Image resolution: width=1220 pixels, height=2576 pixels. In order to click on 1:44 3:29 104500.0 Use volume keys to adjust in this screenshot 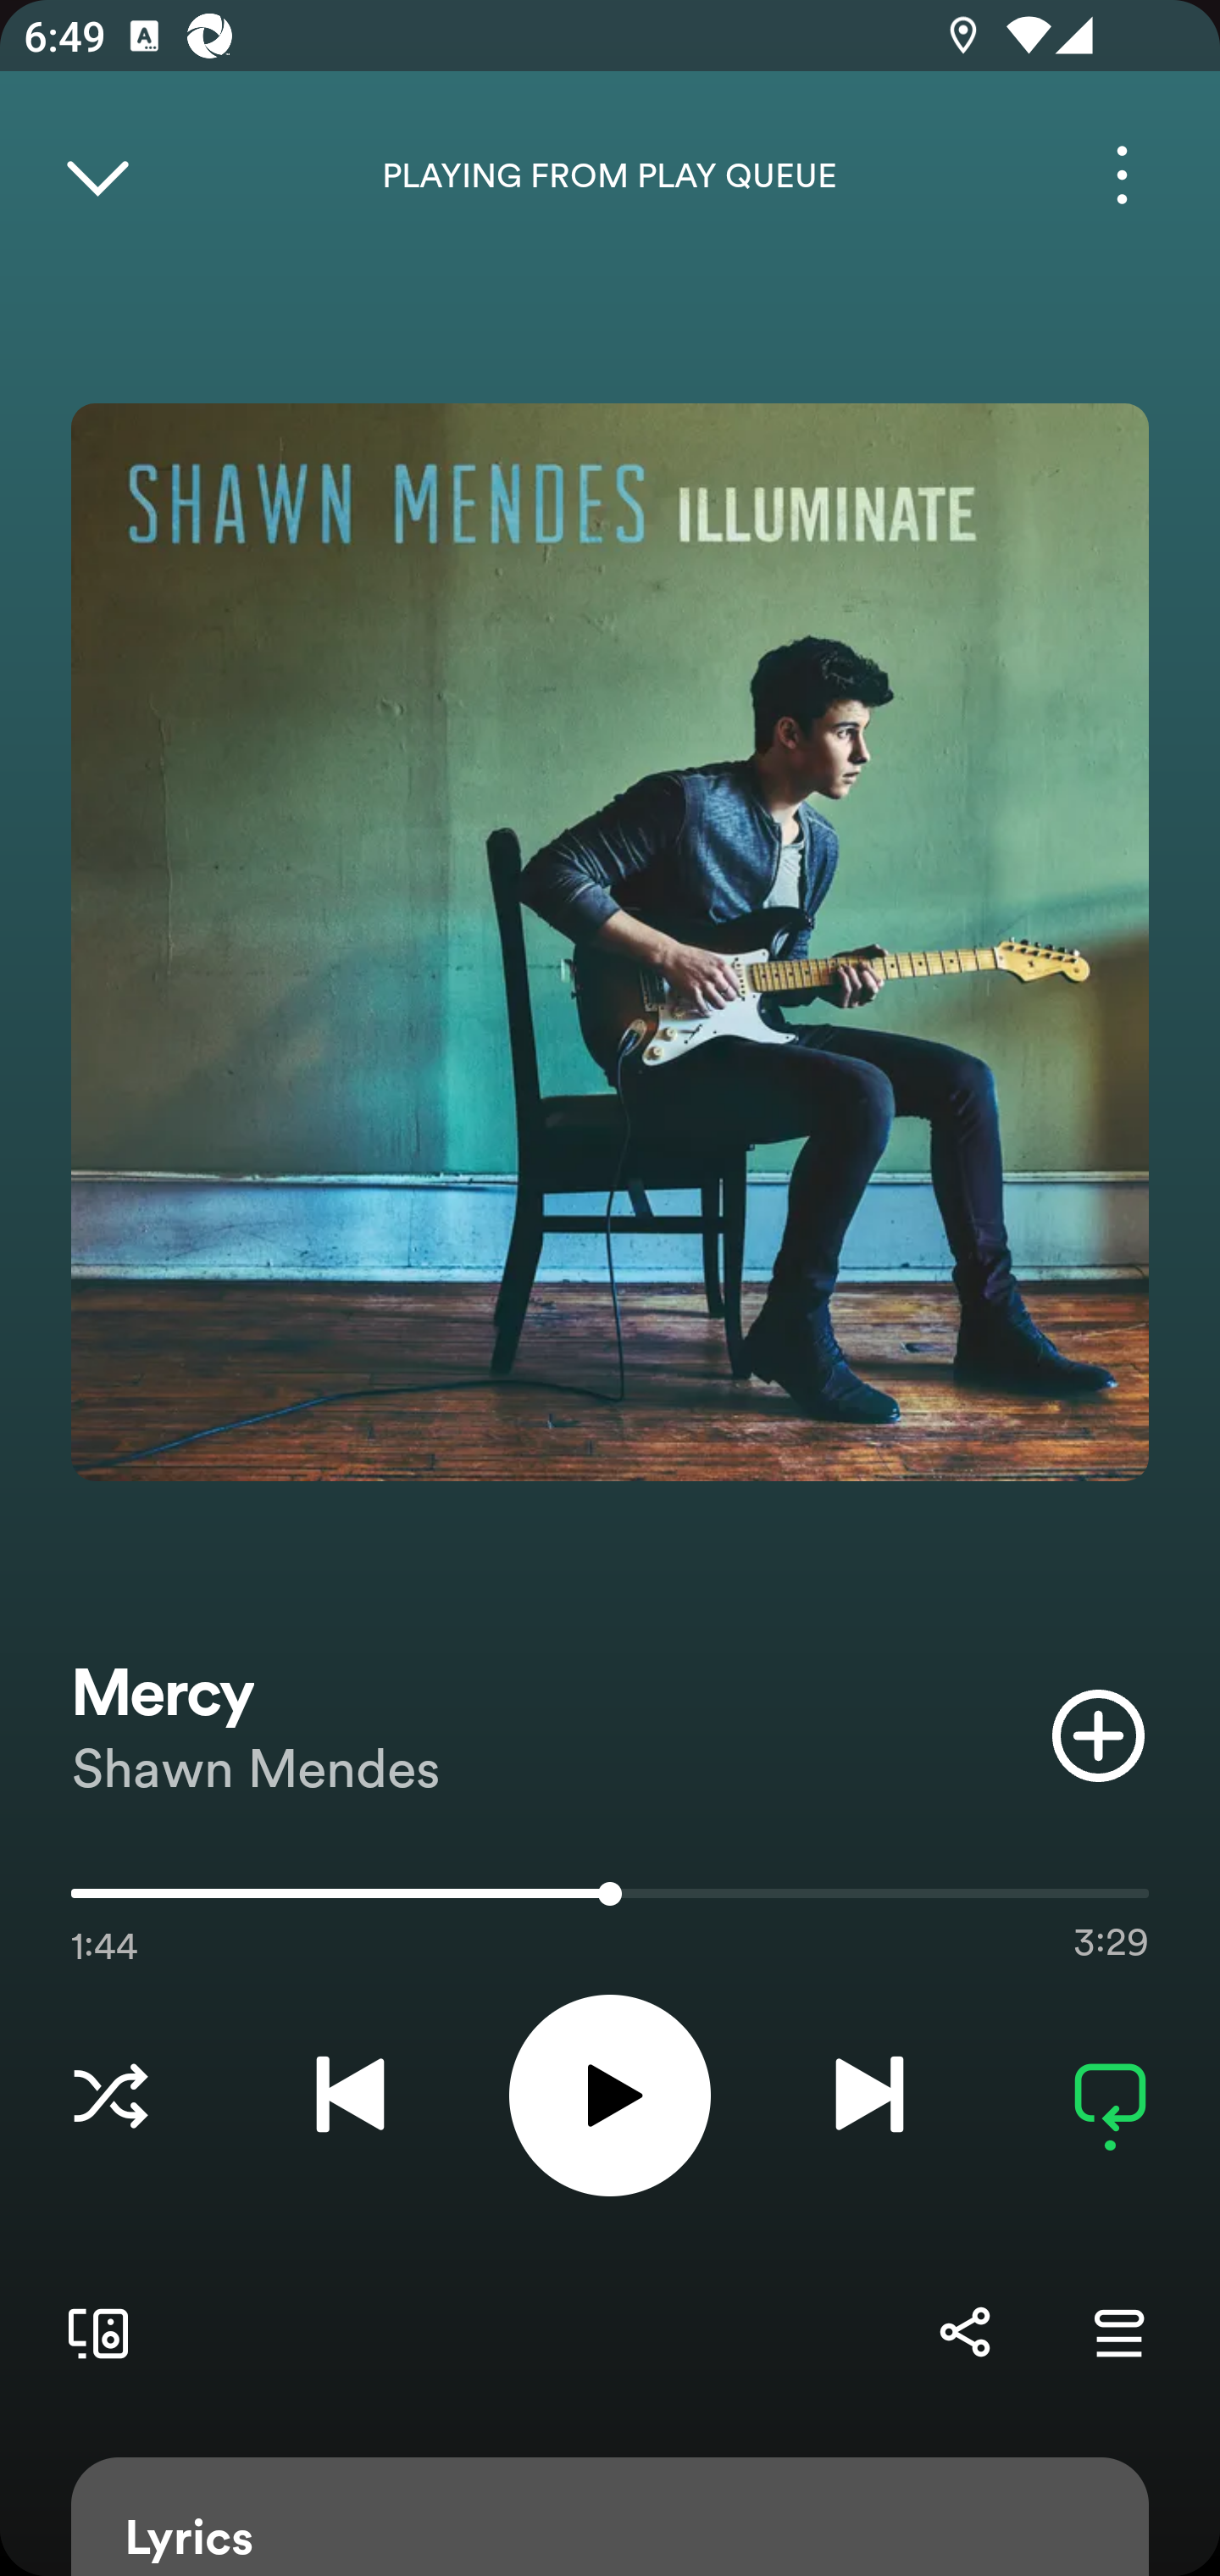, I will do `click(610, 1901)`.